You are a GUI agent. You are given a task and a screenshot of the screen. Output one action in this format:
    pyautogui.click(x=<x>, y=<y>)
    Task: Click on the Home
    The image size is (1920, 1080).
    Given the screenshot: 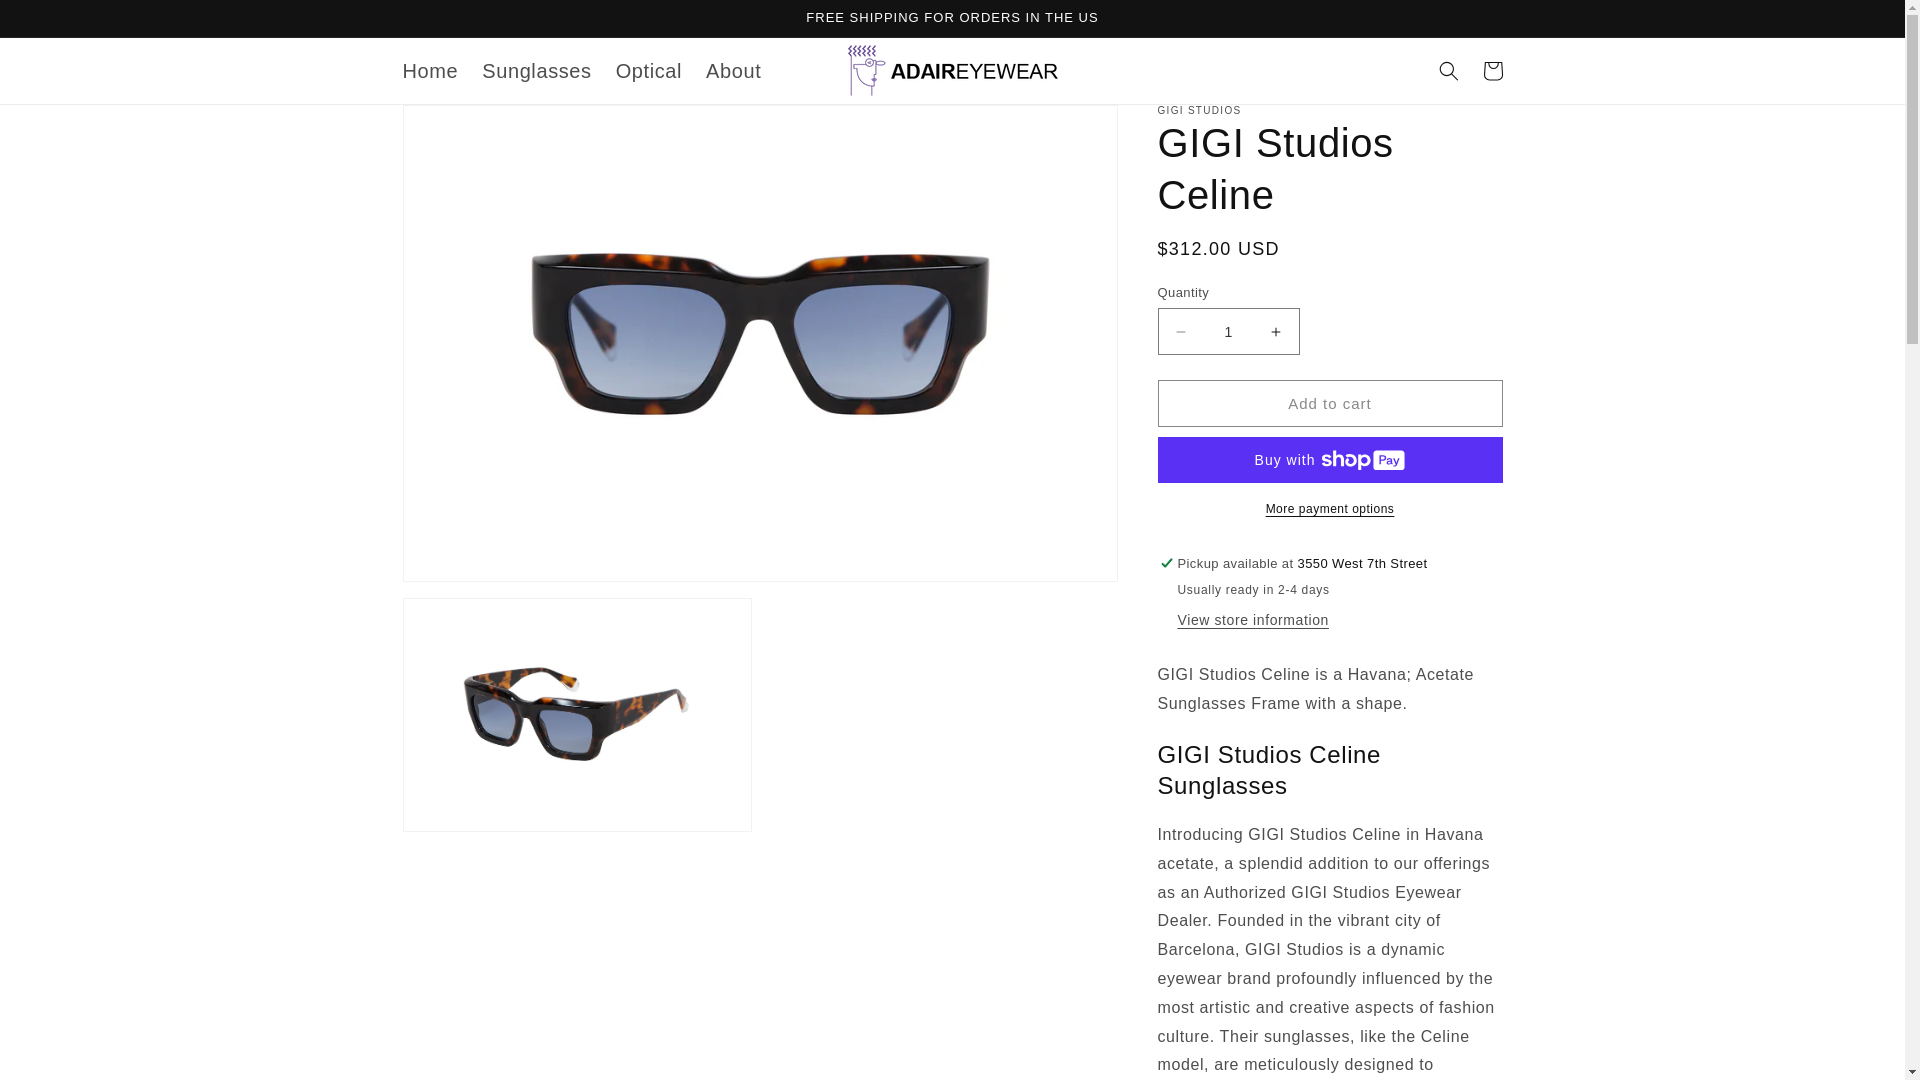 What is the action you would take?
    pyautogui.click(x=430, y=71)
    